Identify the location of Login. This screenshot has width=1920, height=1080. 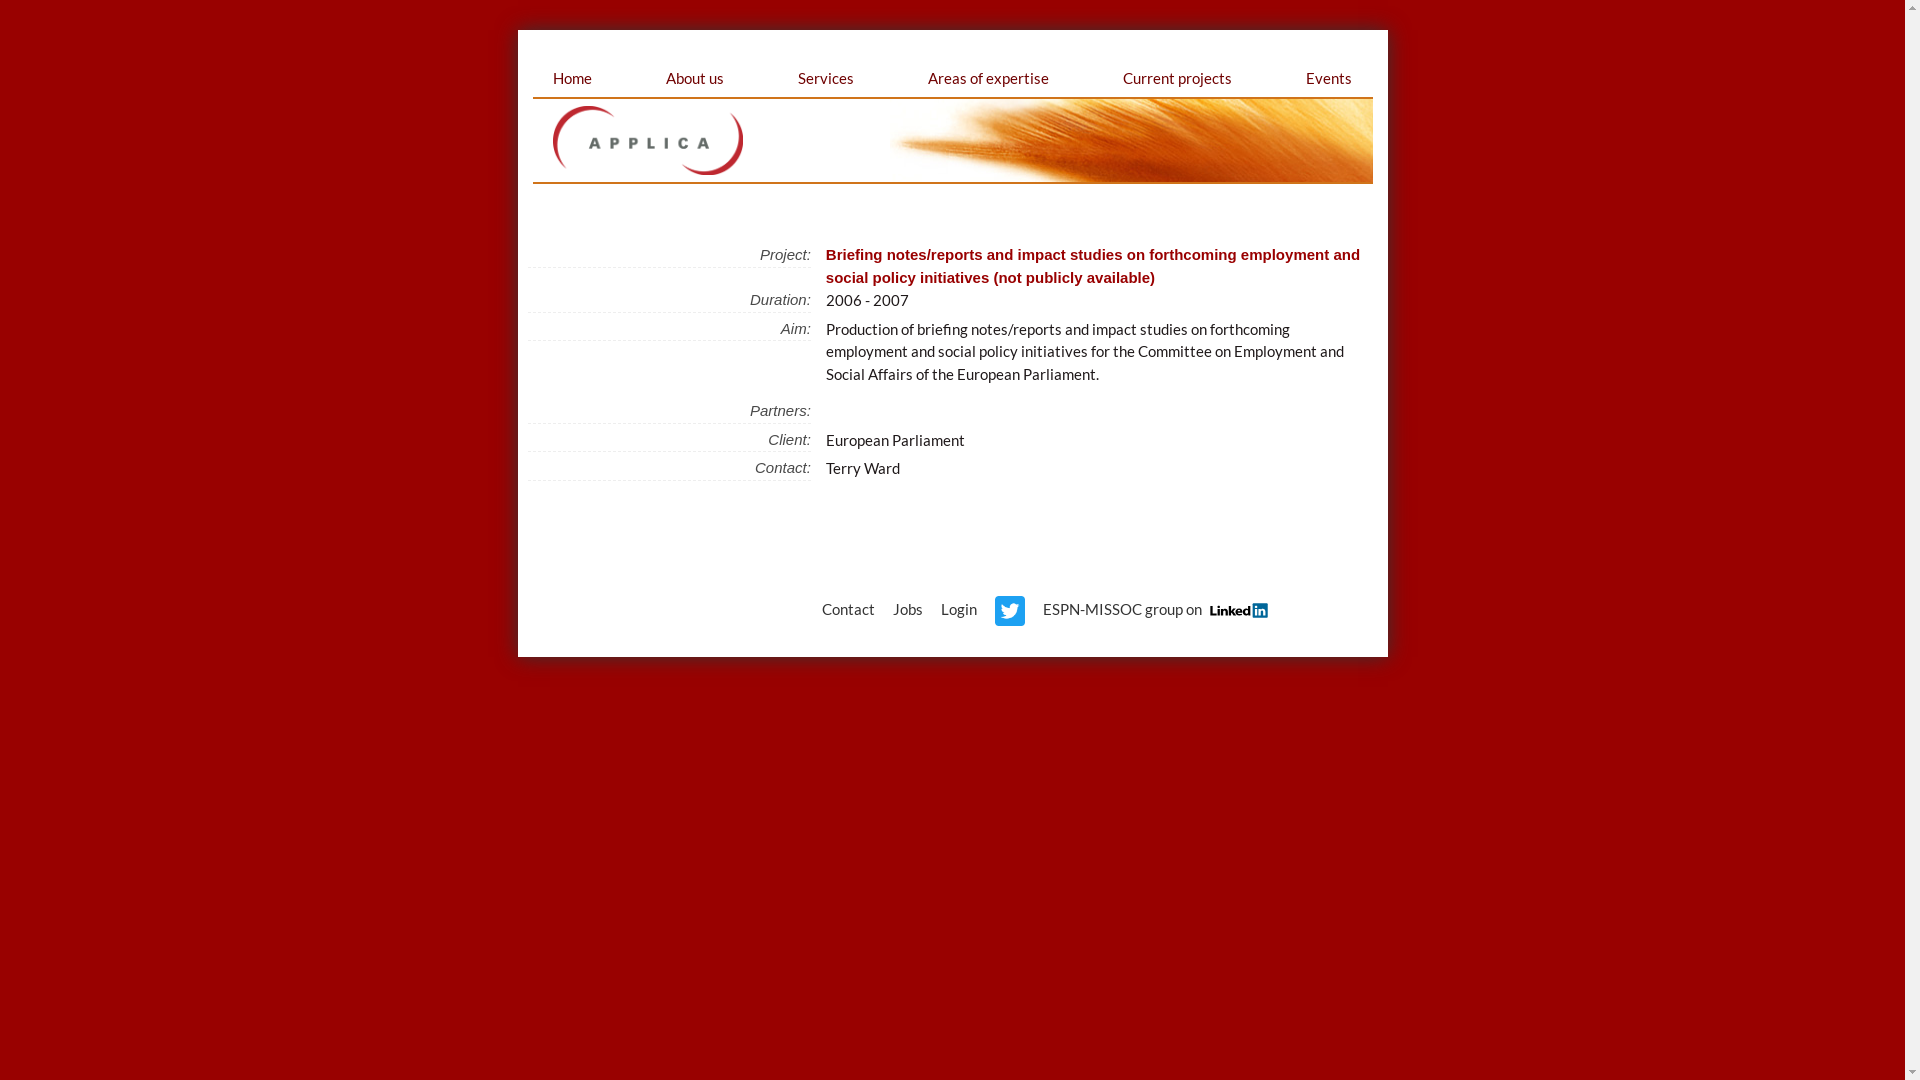
(959, 609).